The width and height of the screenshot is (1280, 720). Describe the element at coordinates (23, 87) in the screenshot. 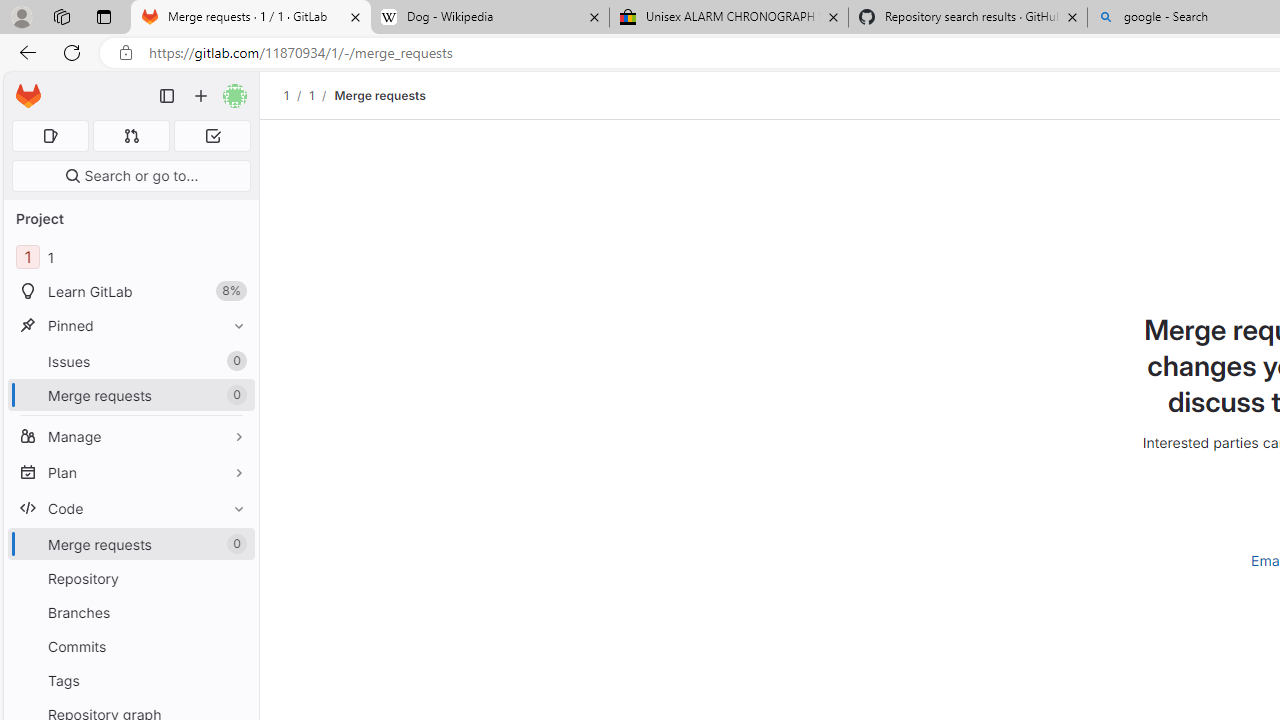

I see `Skip to main content` at that location.